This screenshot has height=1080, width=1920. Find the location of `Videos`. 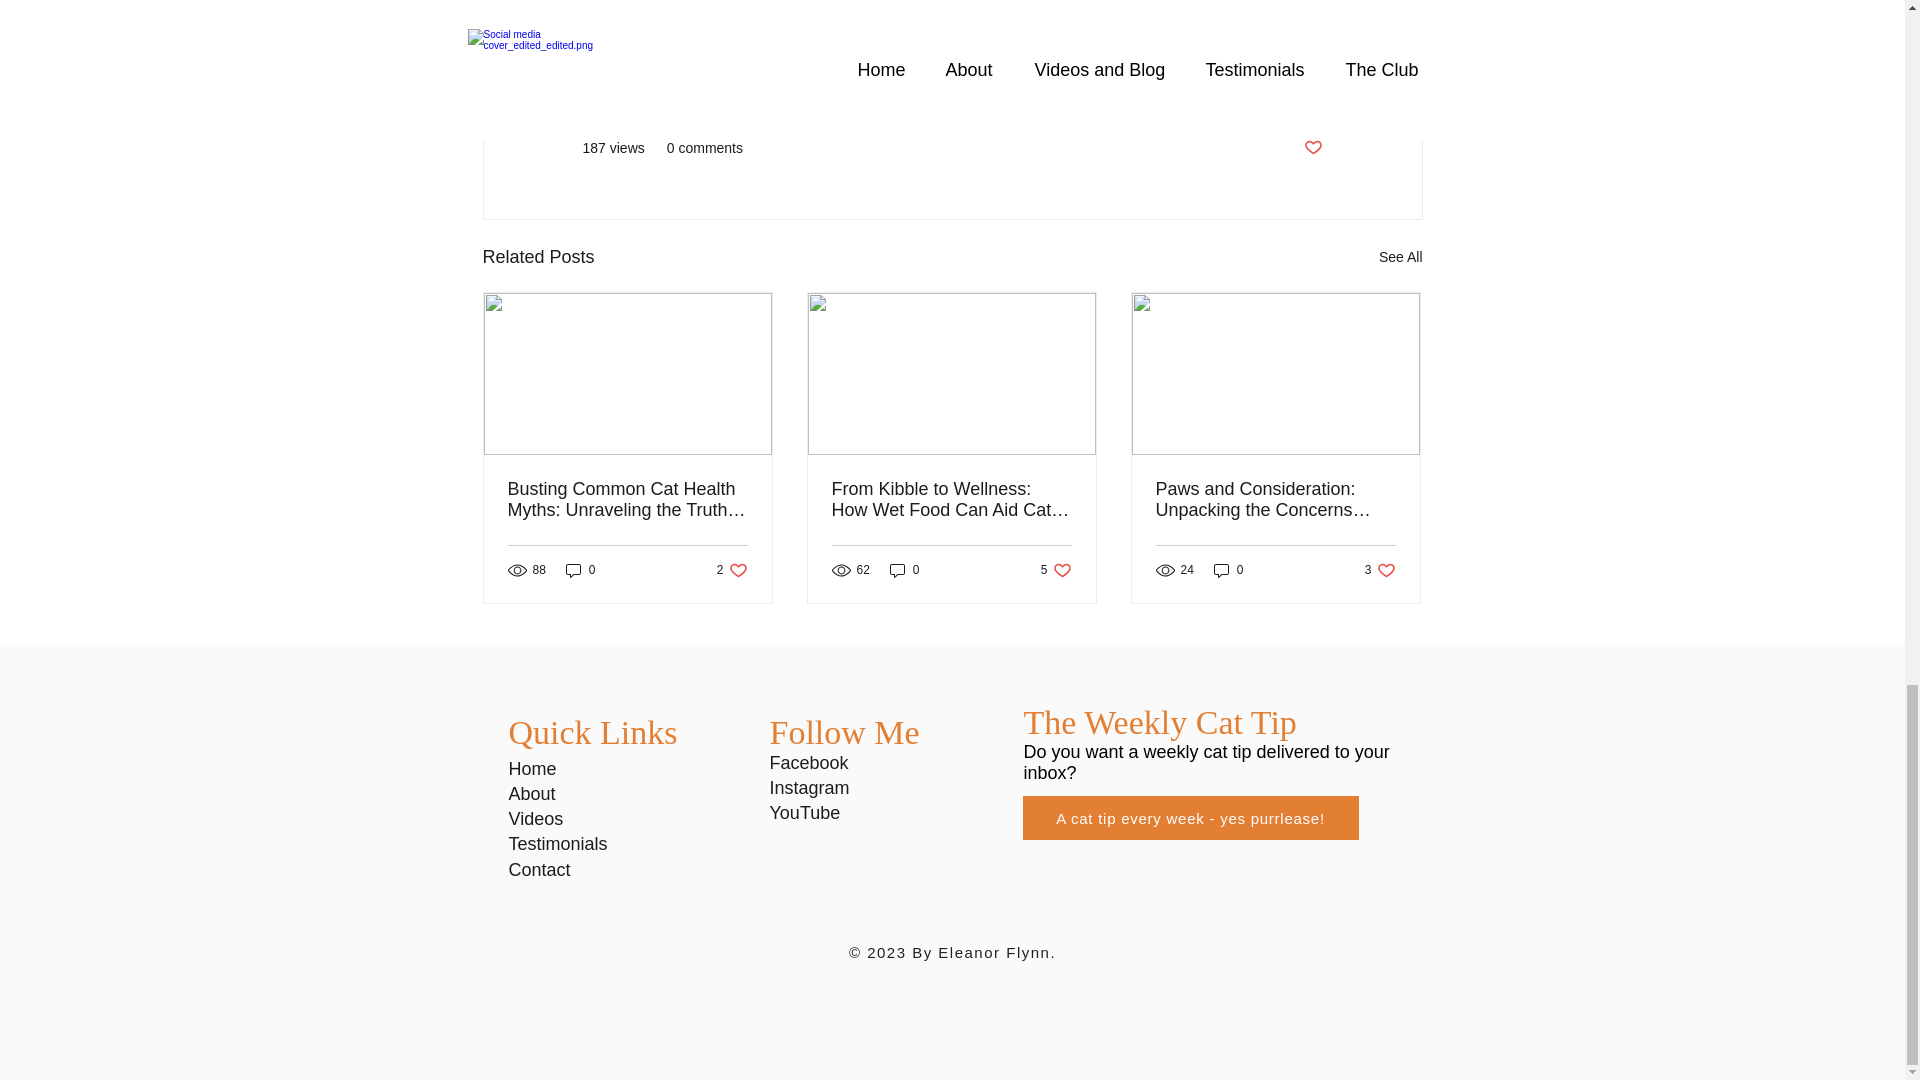

Videos is located at coordinates (535, 818).